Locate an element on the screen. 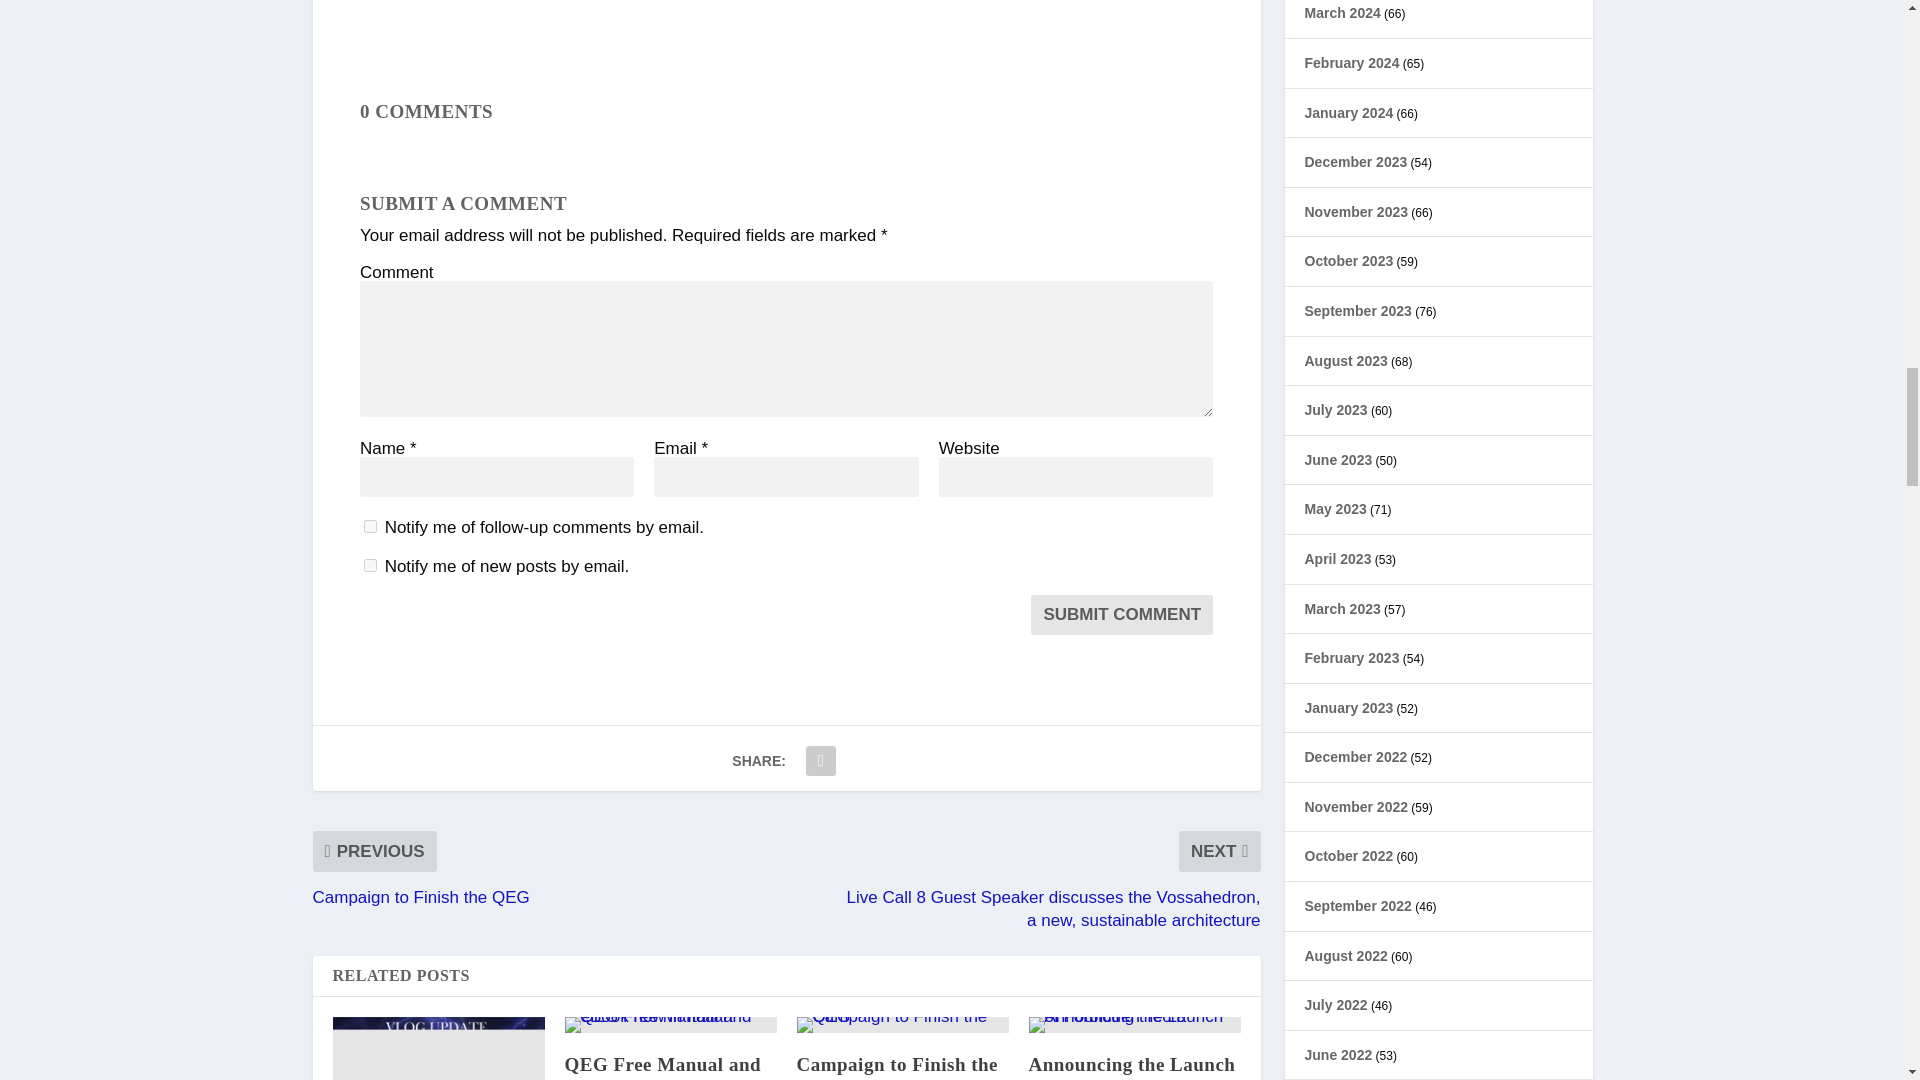 This screenshot has width=1920, height=1080. Announcing the Launch of Forbidden Tech! is located at coordinates (1134, 1024).